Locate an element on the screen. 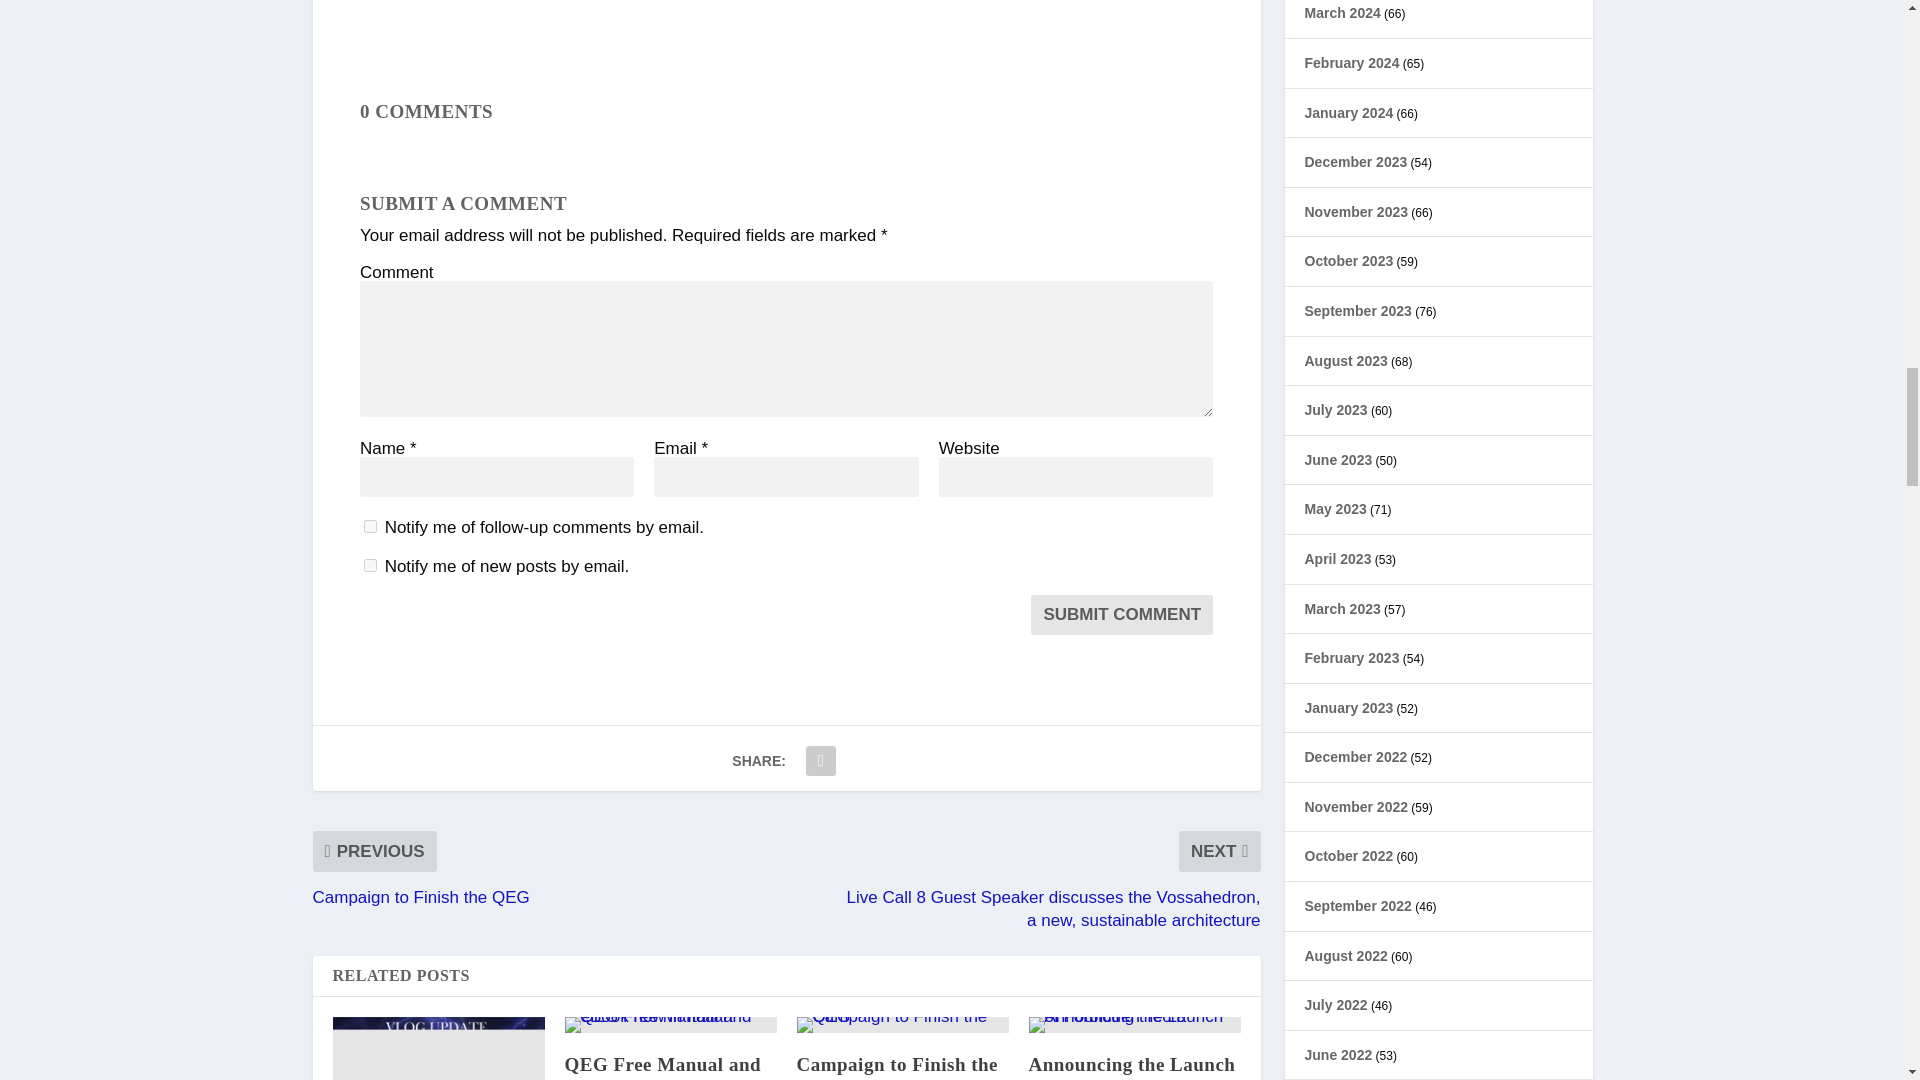 This screenshot has width=1920, height=1080. Announcing the Launch of Forbidden Tech! is located at coordinates (1134, 1024).